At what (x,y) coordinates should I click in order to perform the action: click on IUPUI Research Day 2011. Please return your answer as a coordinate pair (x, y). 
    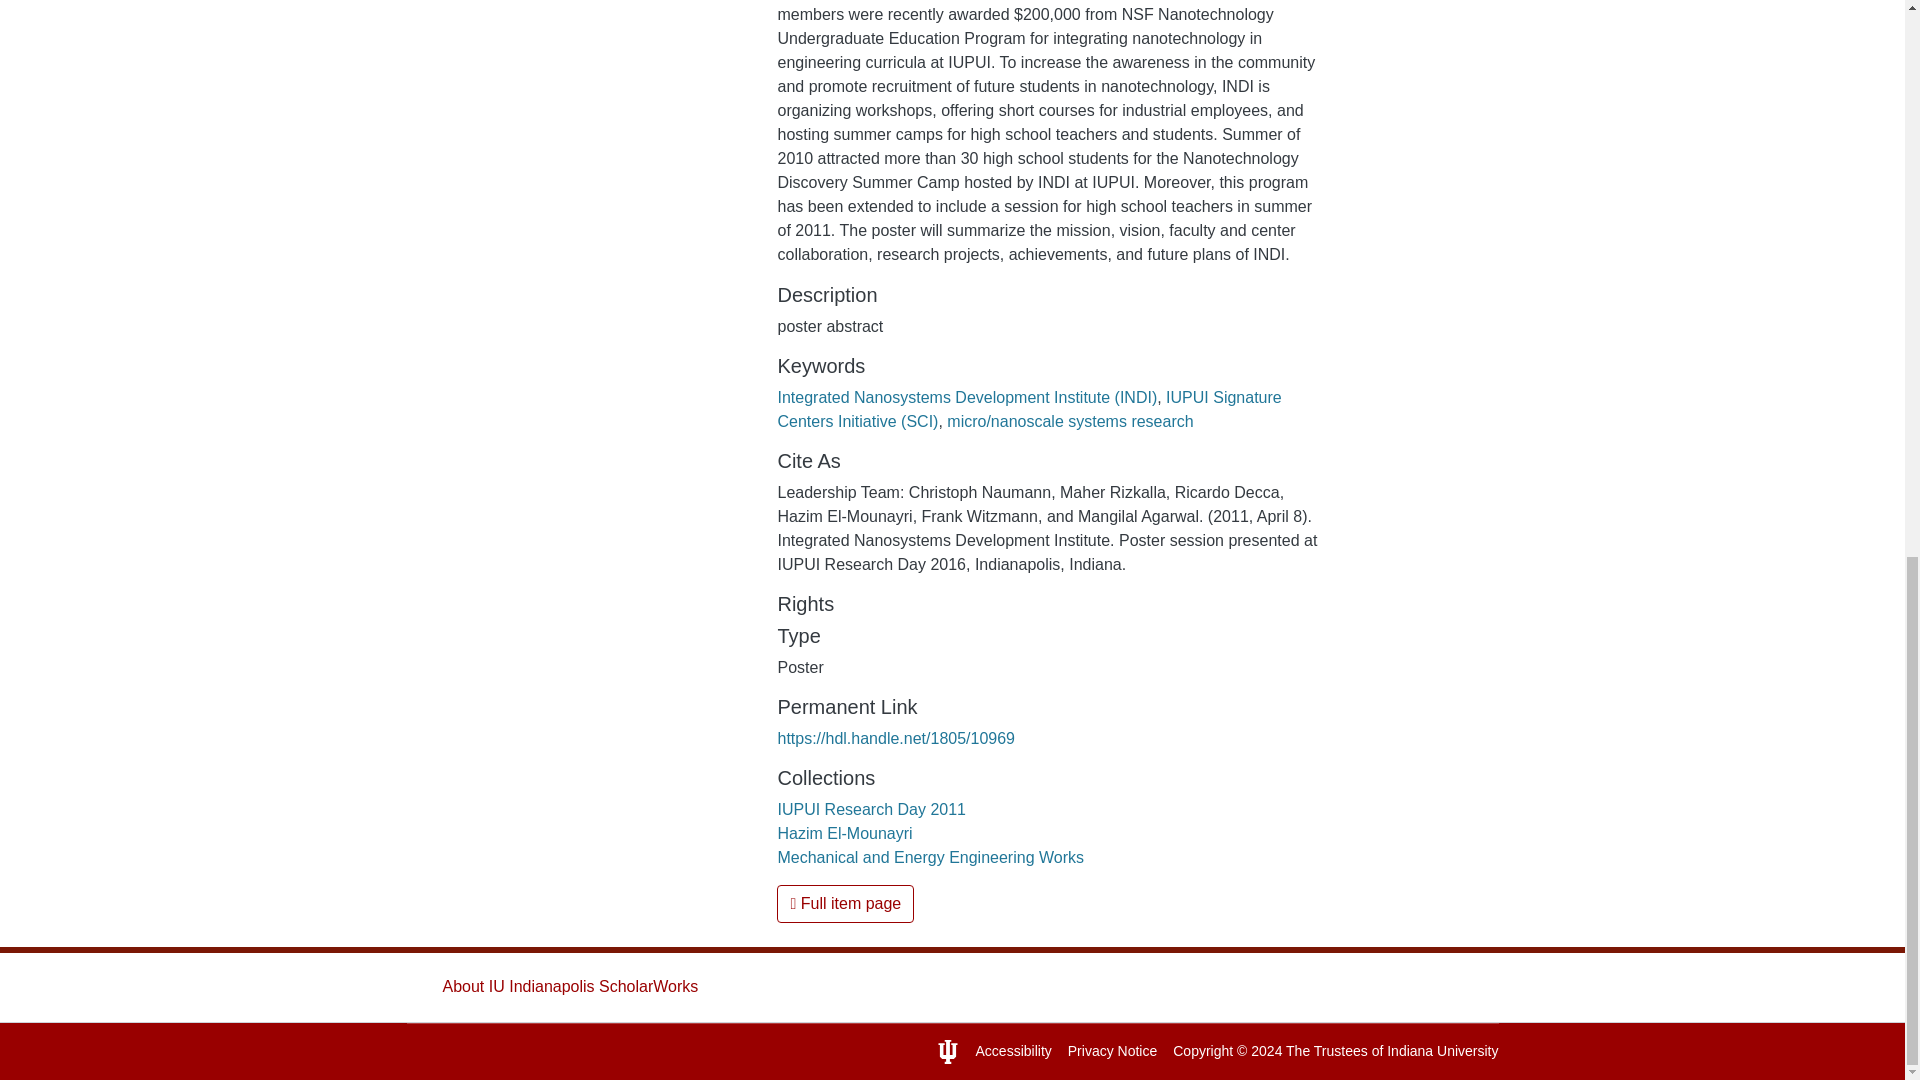
    Looking at the image, I should click on (871, 809).